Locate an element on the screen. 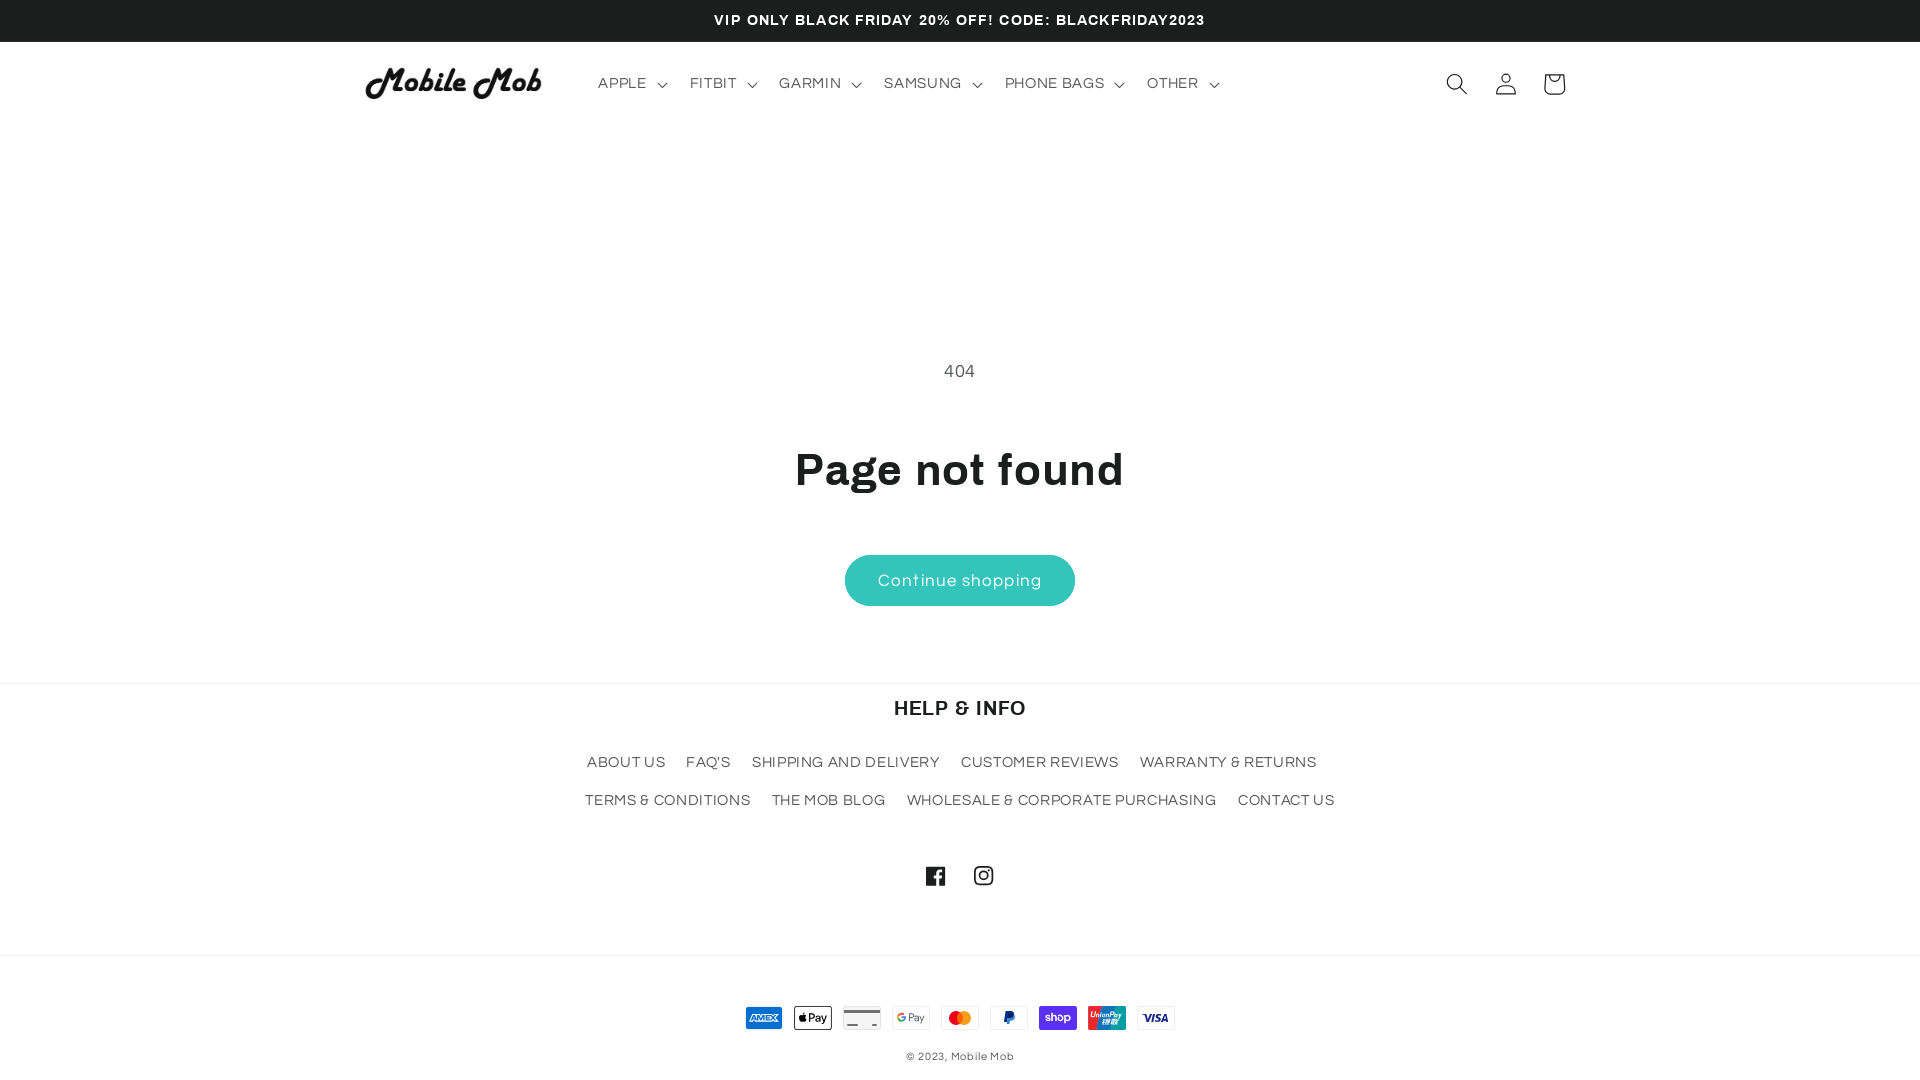  TERMS & CONDITIONS is located at coordinates (668, 800).